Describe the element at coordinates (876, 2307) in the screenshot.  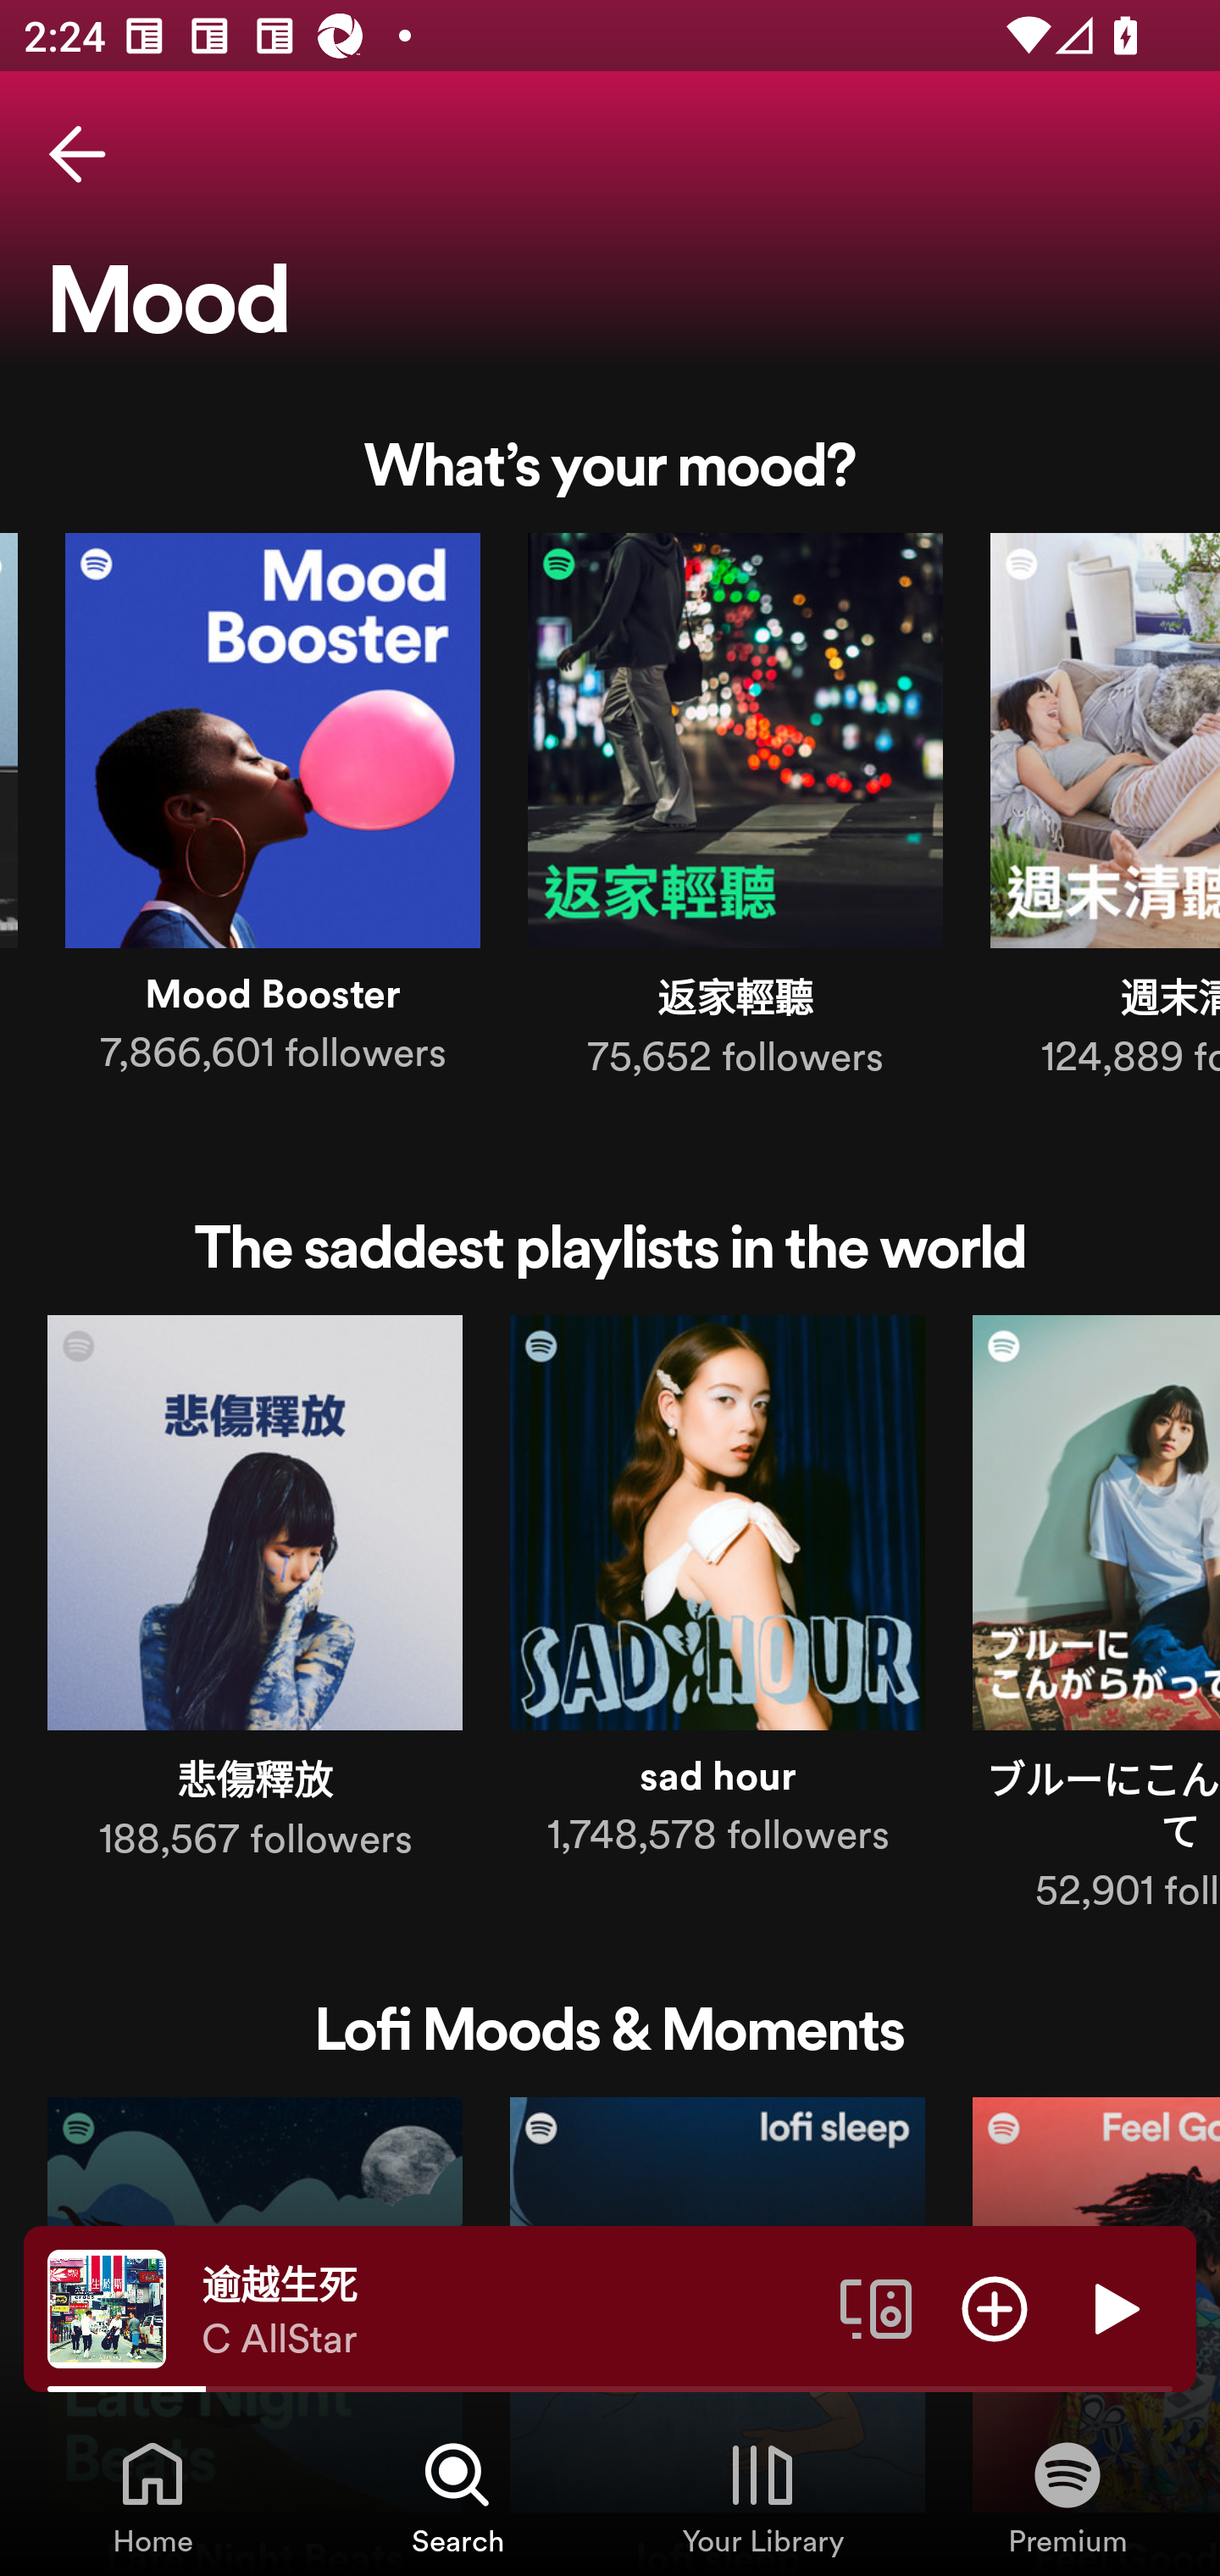
I see `Connect to a device. Opens the devices menu` at that location.